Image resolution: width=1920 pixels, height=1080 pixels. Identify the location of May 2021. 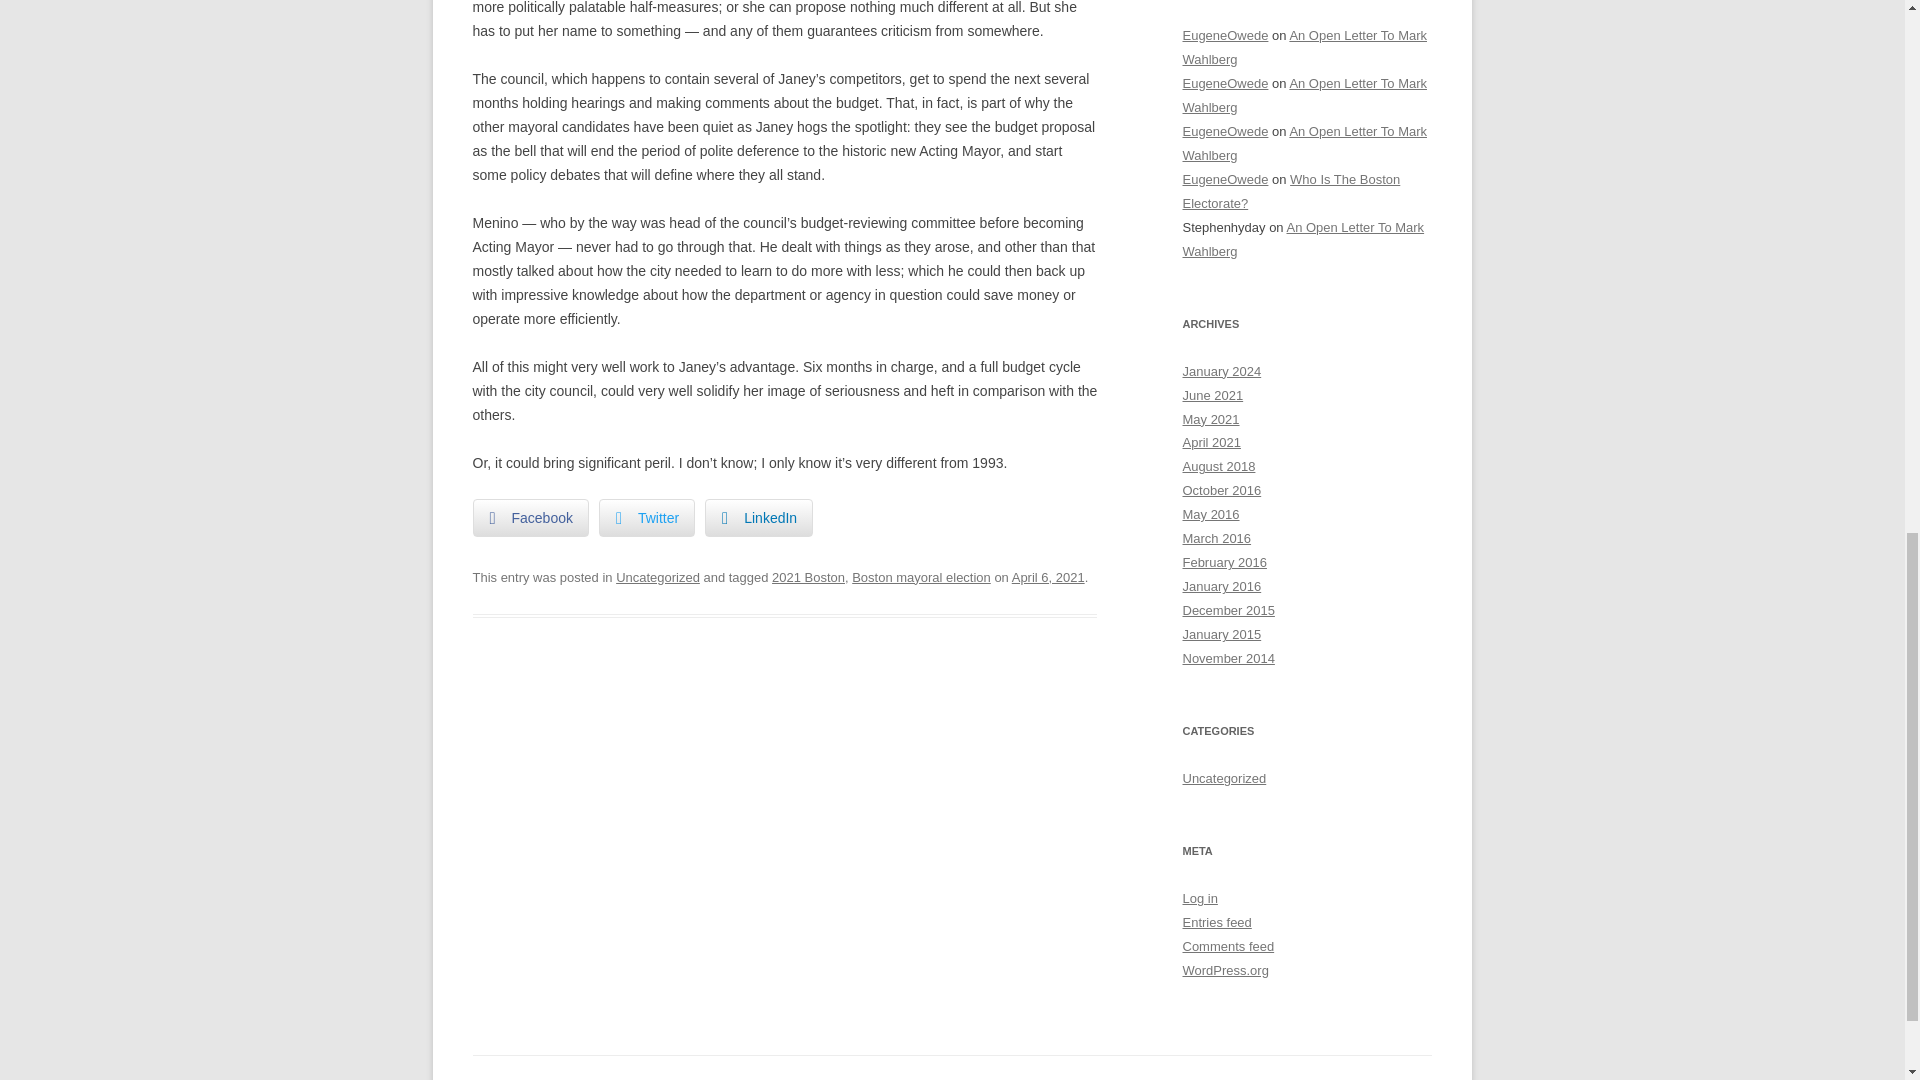
(1210, 418).